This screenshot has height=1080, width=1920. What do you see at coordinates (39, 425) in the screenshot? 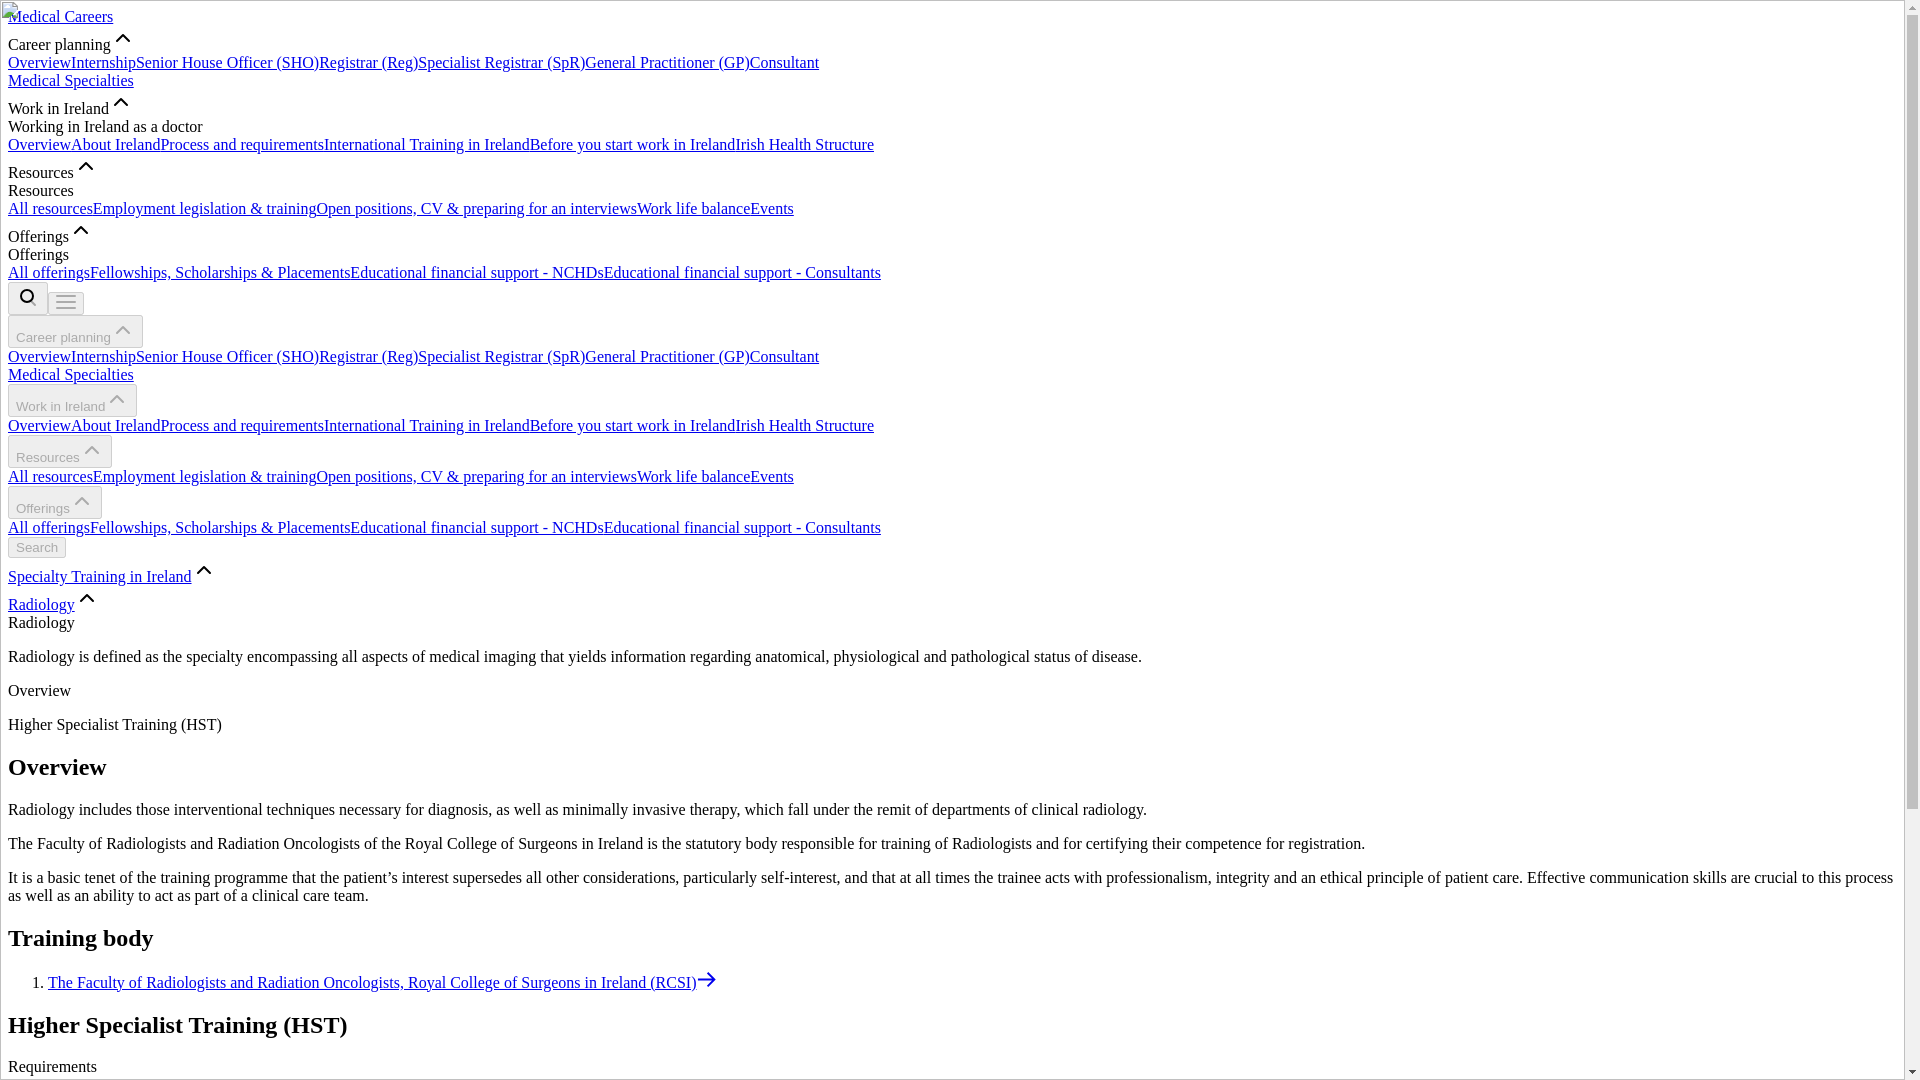
I see `Overview` at bounding box center [39, 425].